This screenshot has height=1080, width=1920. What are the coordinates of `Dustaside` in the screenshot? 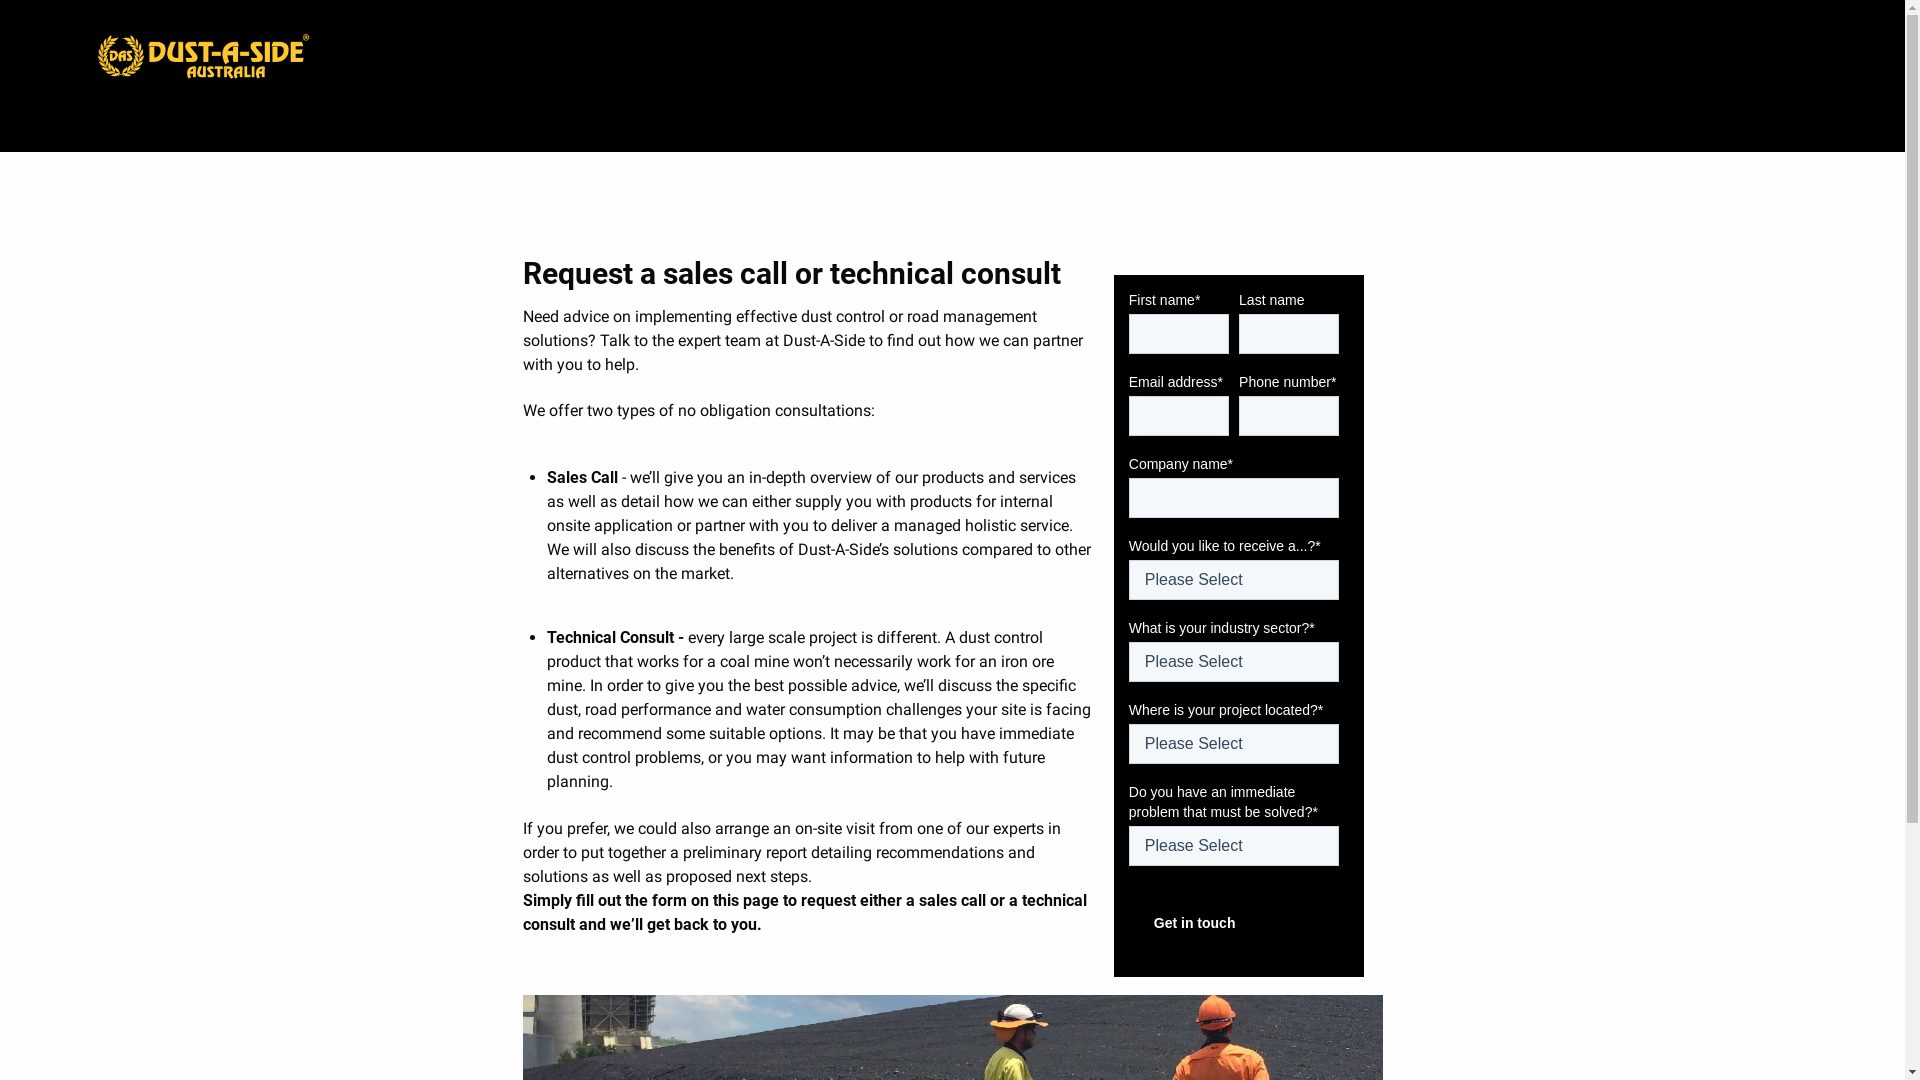 It's located at (202, 56).